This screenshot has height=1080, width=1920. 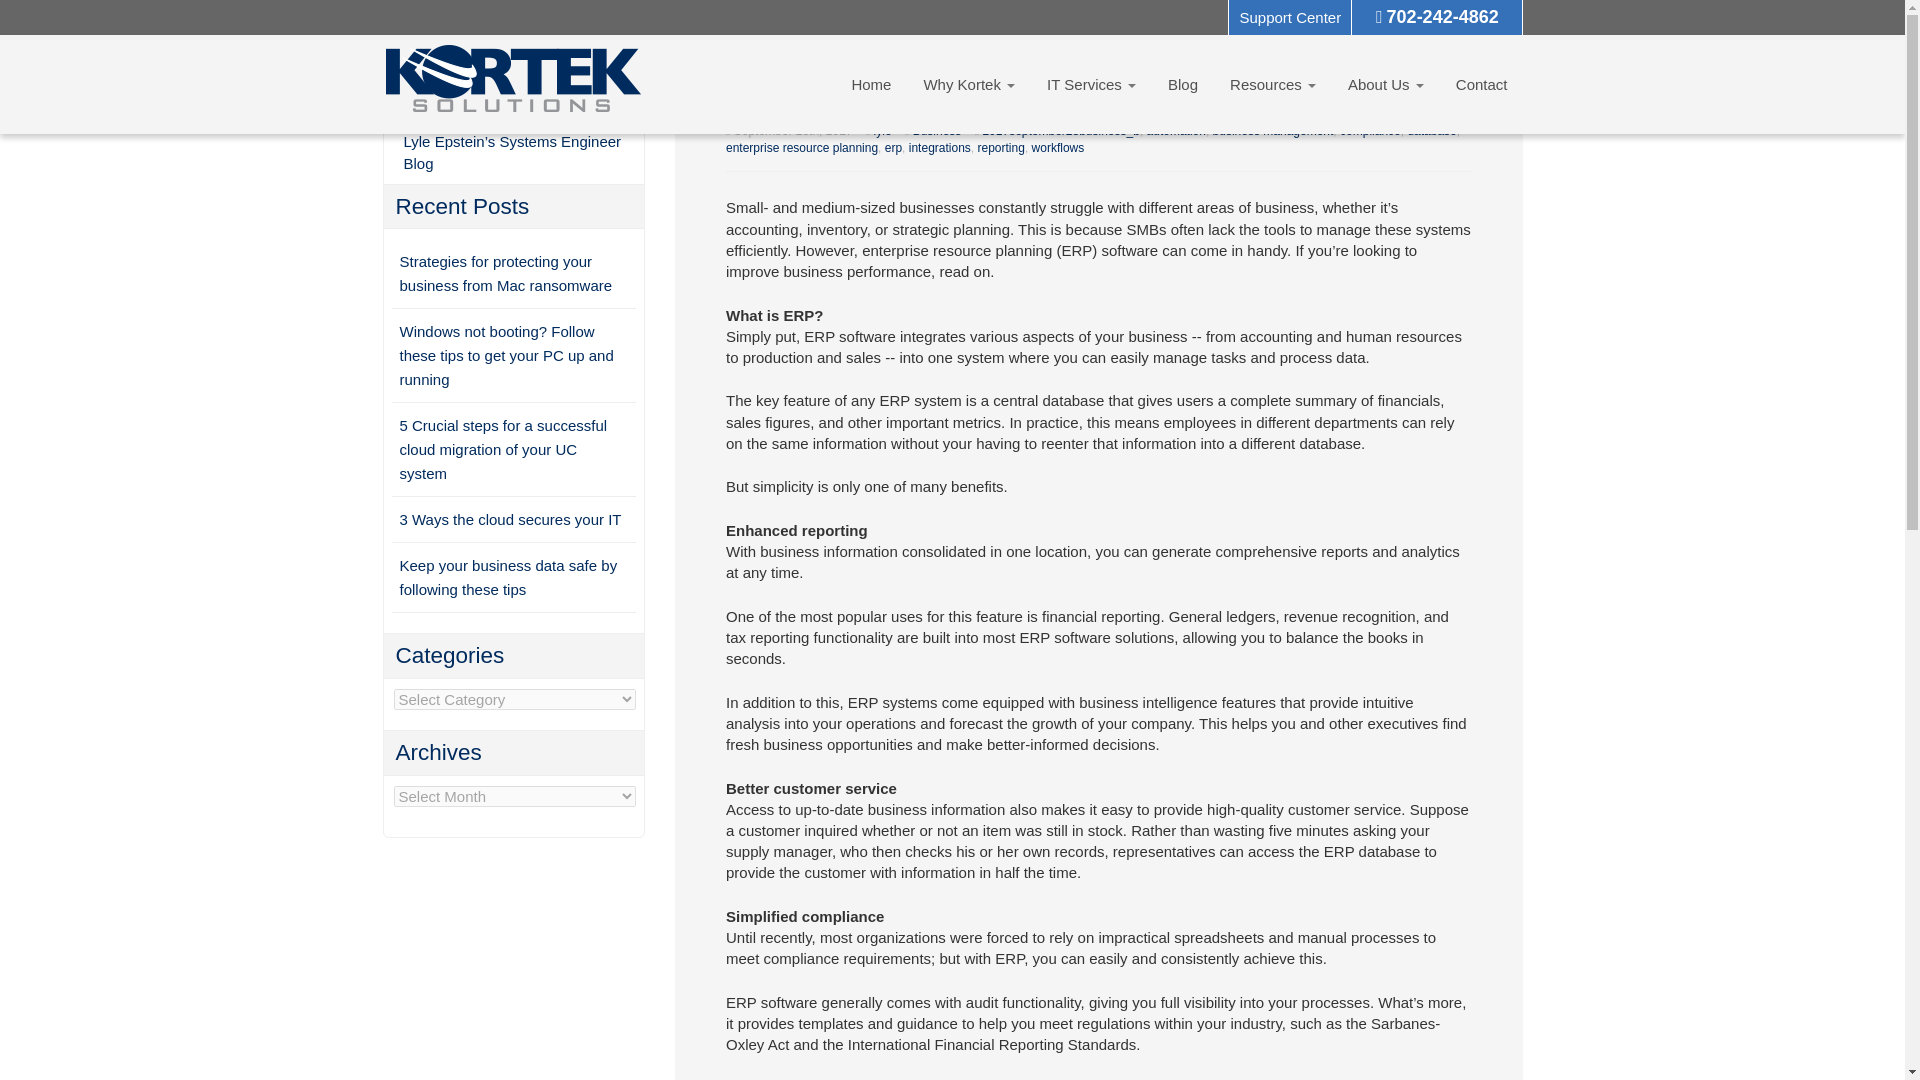 I want to click on Why Kortek, so click(x=968, y=84).